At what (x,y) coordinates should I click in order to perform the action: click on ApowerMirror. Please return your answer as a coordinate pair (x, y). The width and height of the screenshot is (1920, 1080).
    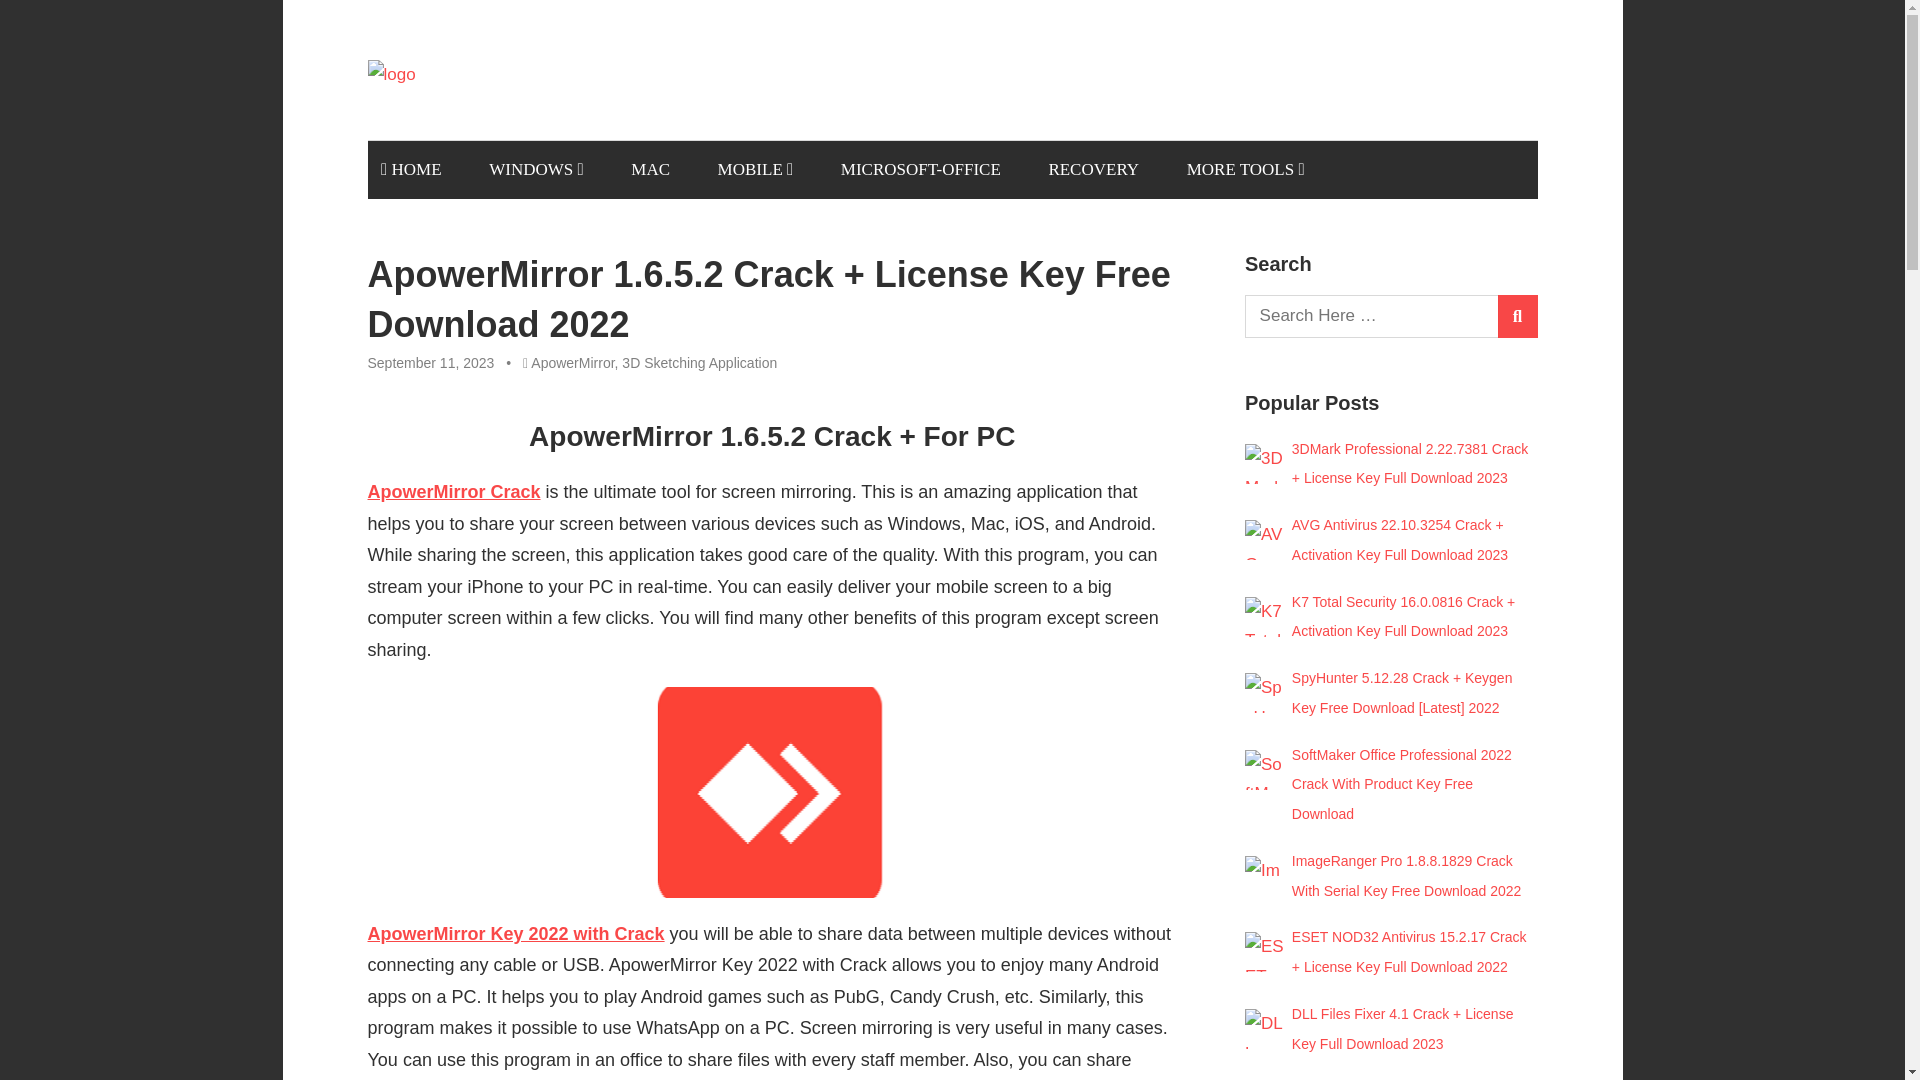
    Looking at the image, I should click on (572, 363).